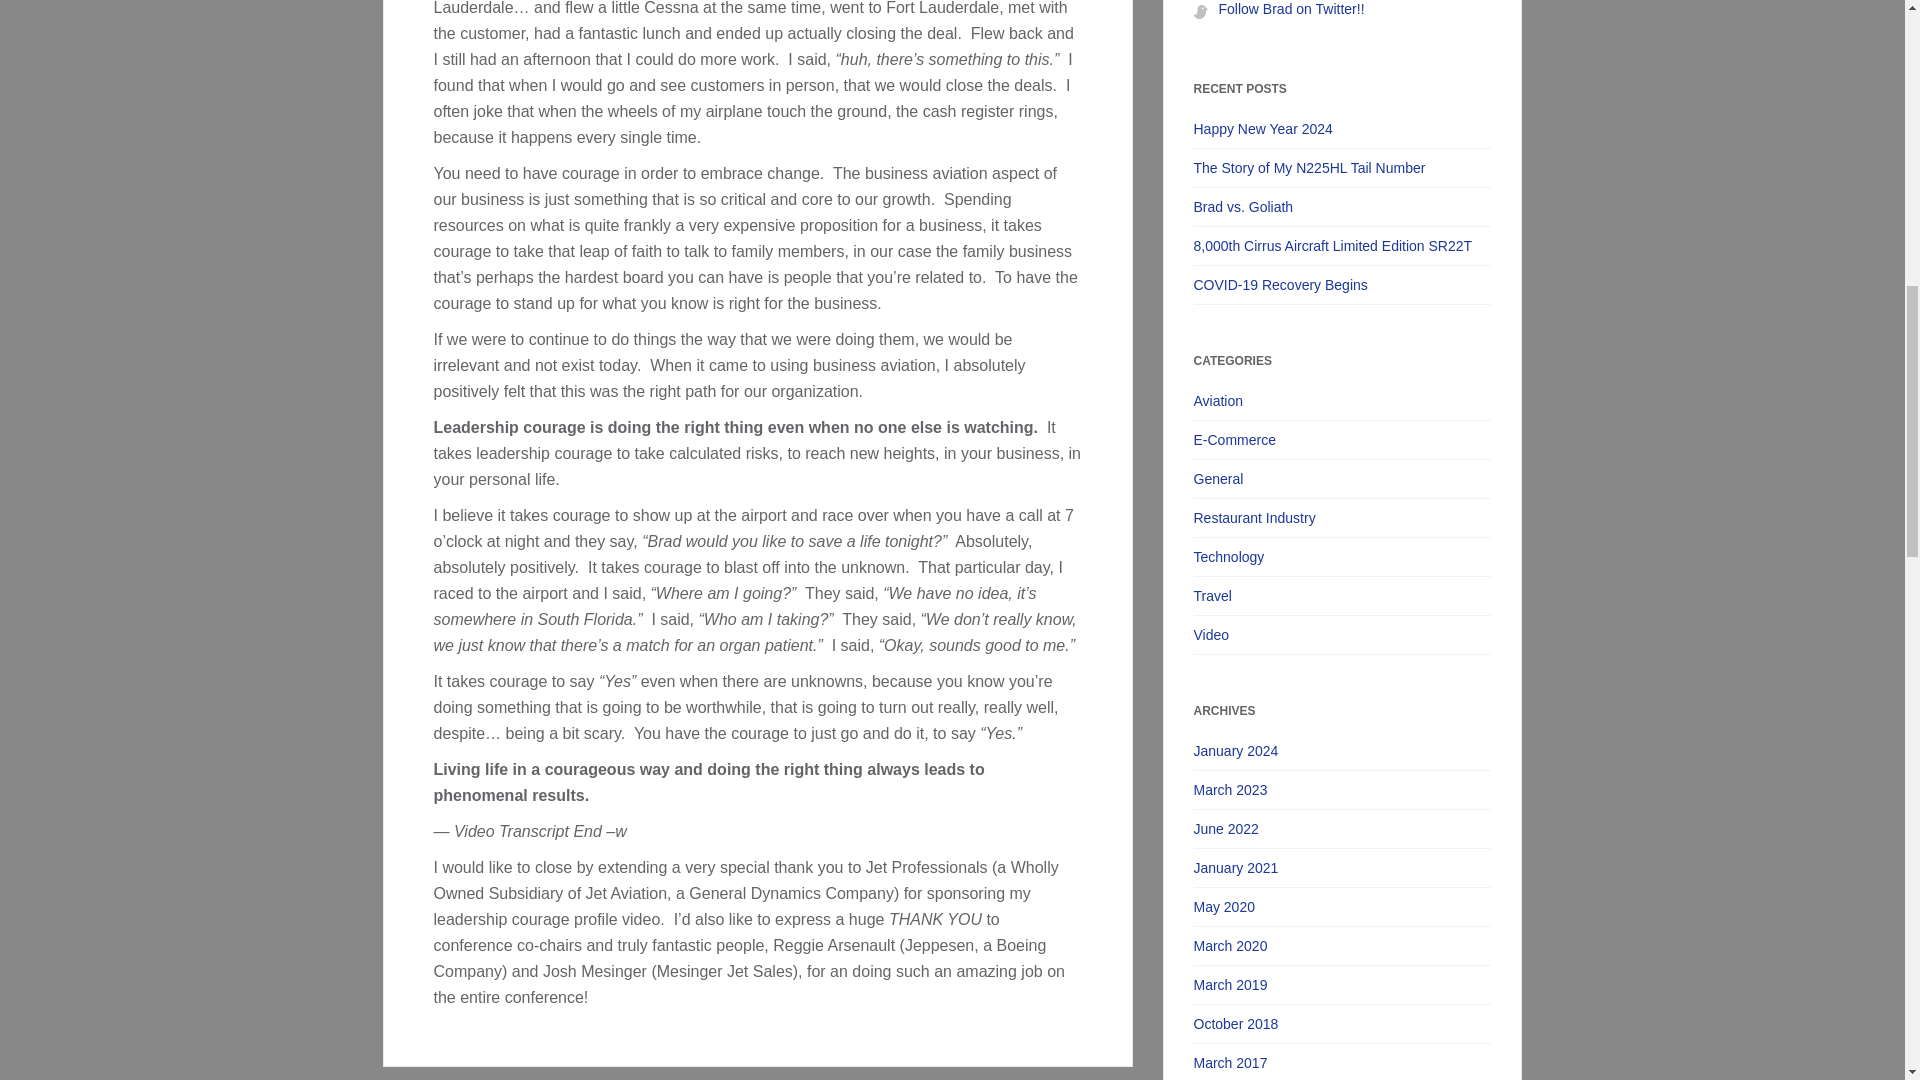 The image size is (1920, 1080). Describe the element at coordinates (1342, 166) in the screenshot. I see `The Story of My N225HL Tail Number` at that location.